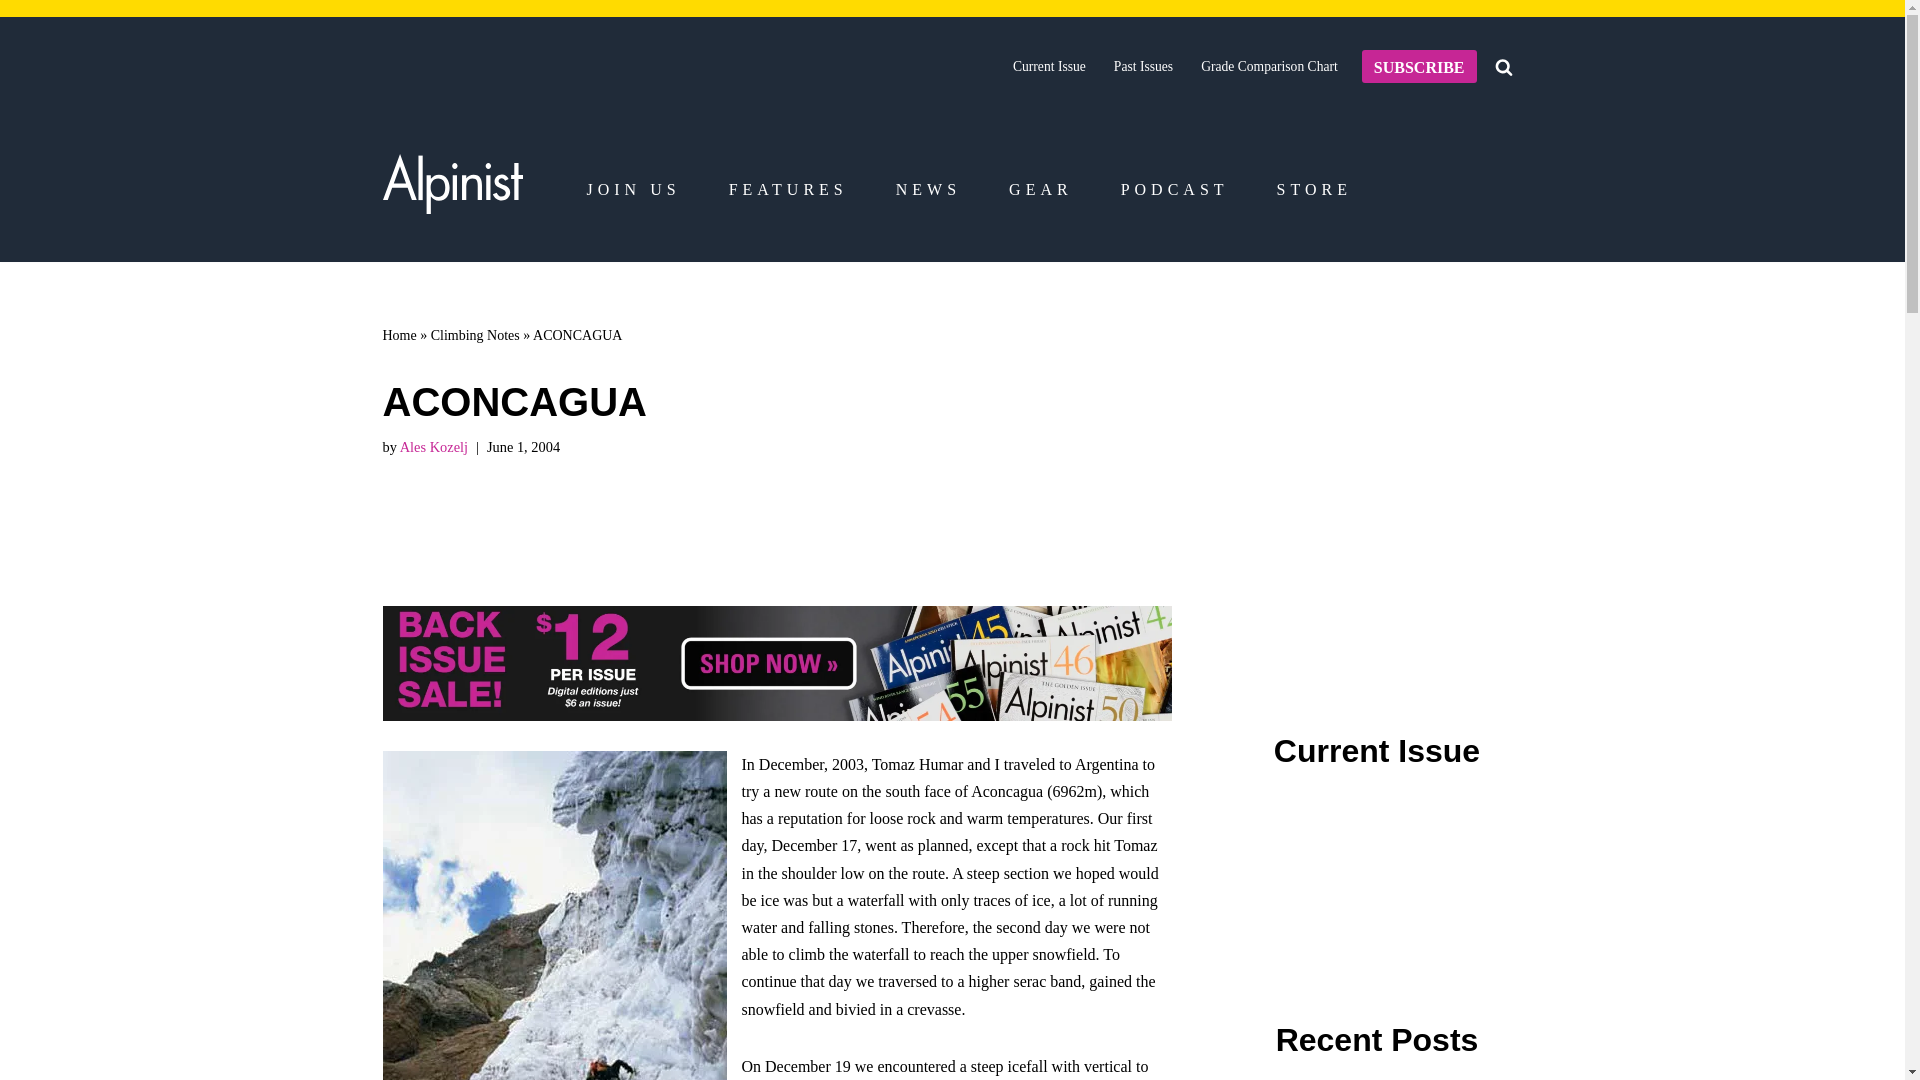  What do you see at coordinates (399, 336) in the screenshot?
I see `Home` at bounding box center [399, 336].